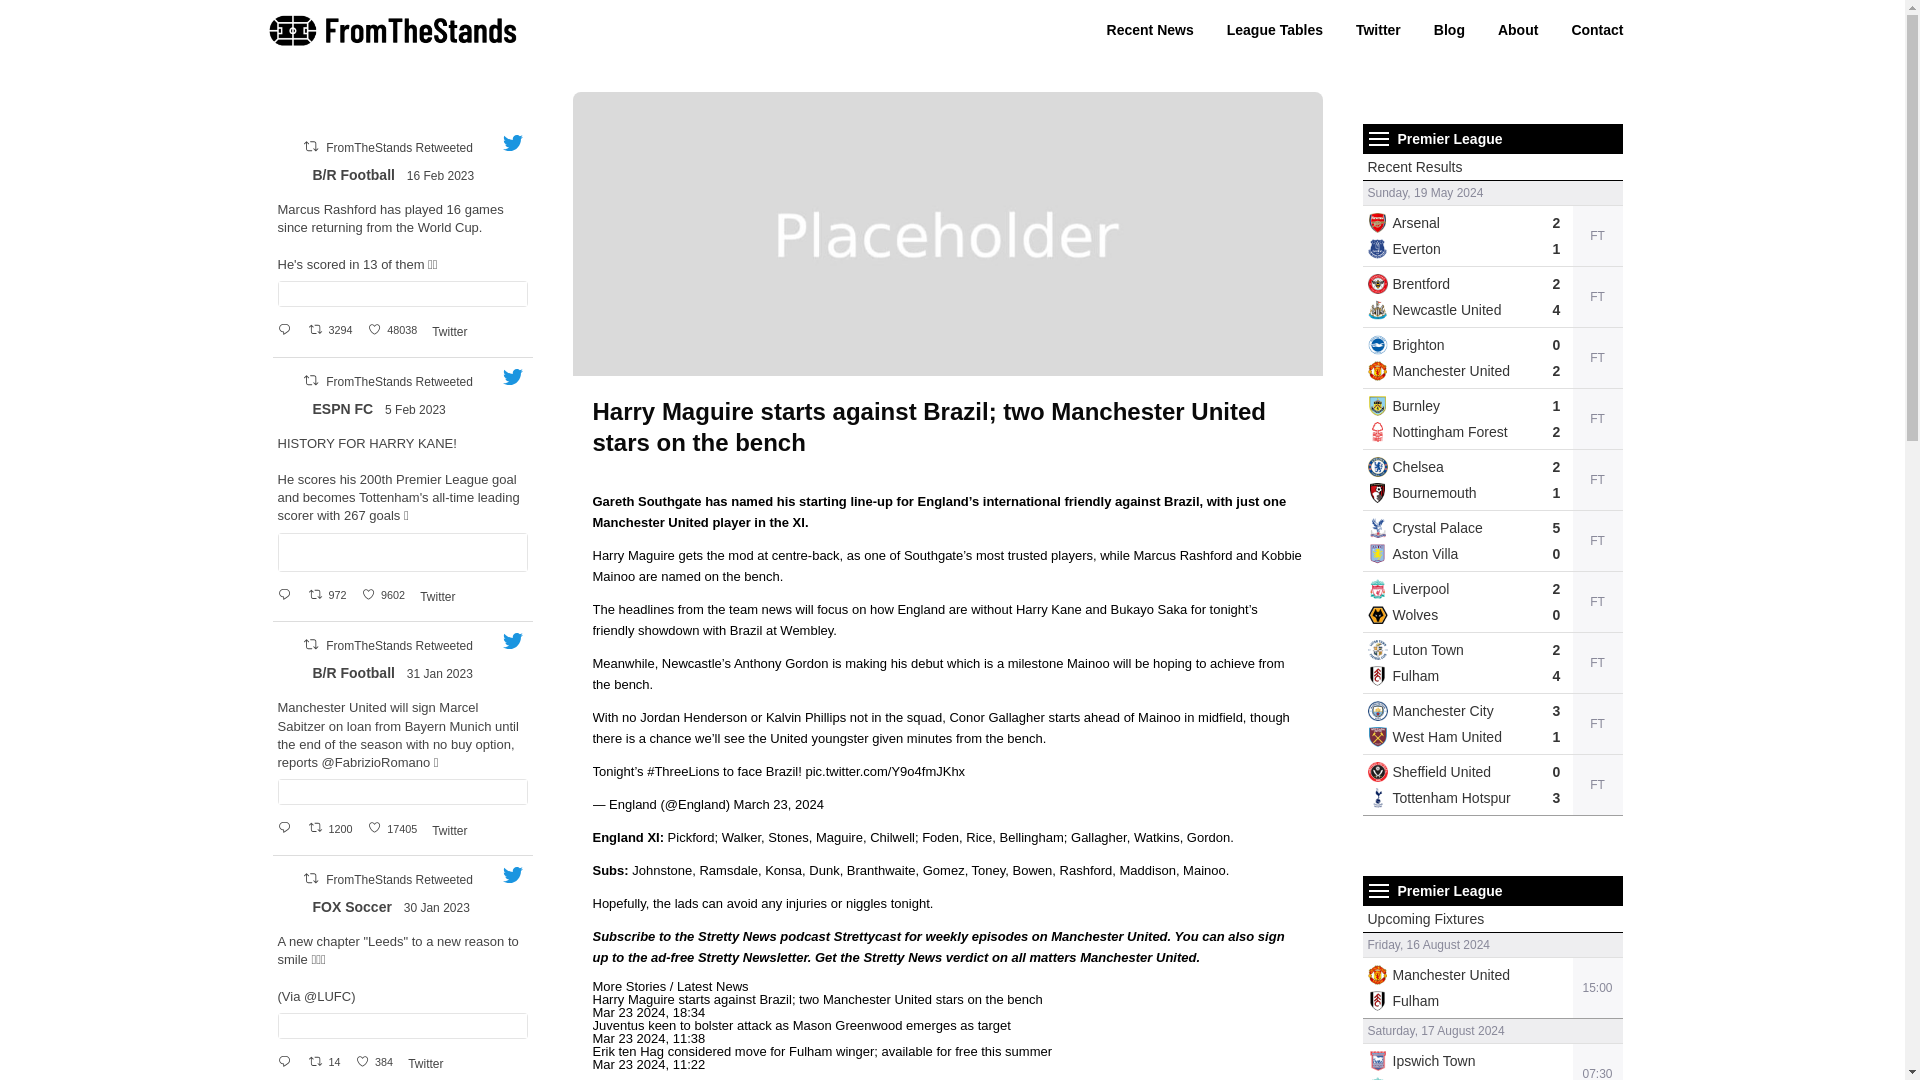 The image size is (1920, 1080). What do you see at coordinates (290, 176) in the screenshot?
I see `;` at bounding box center [290, 176].